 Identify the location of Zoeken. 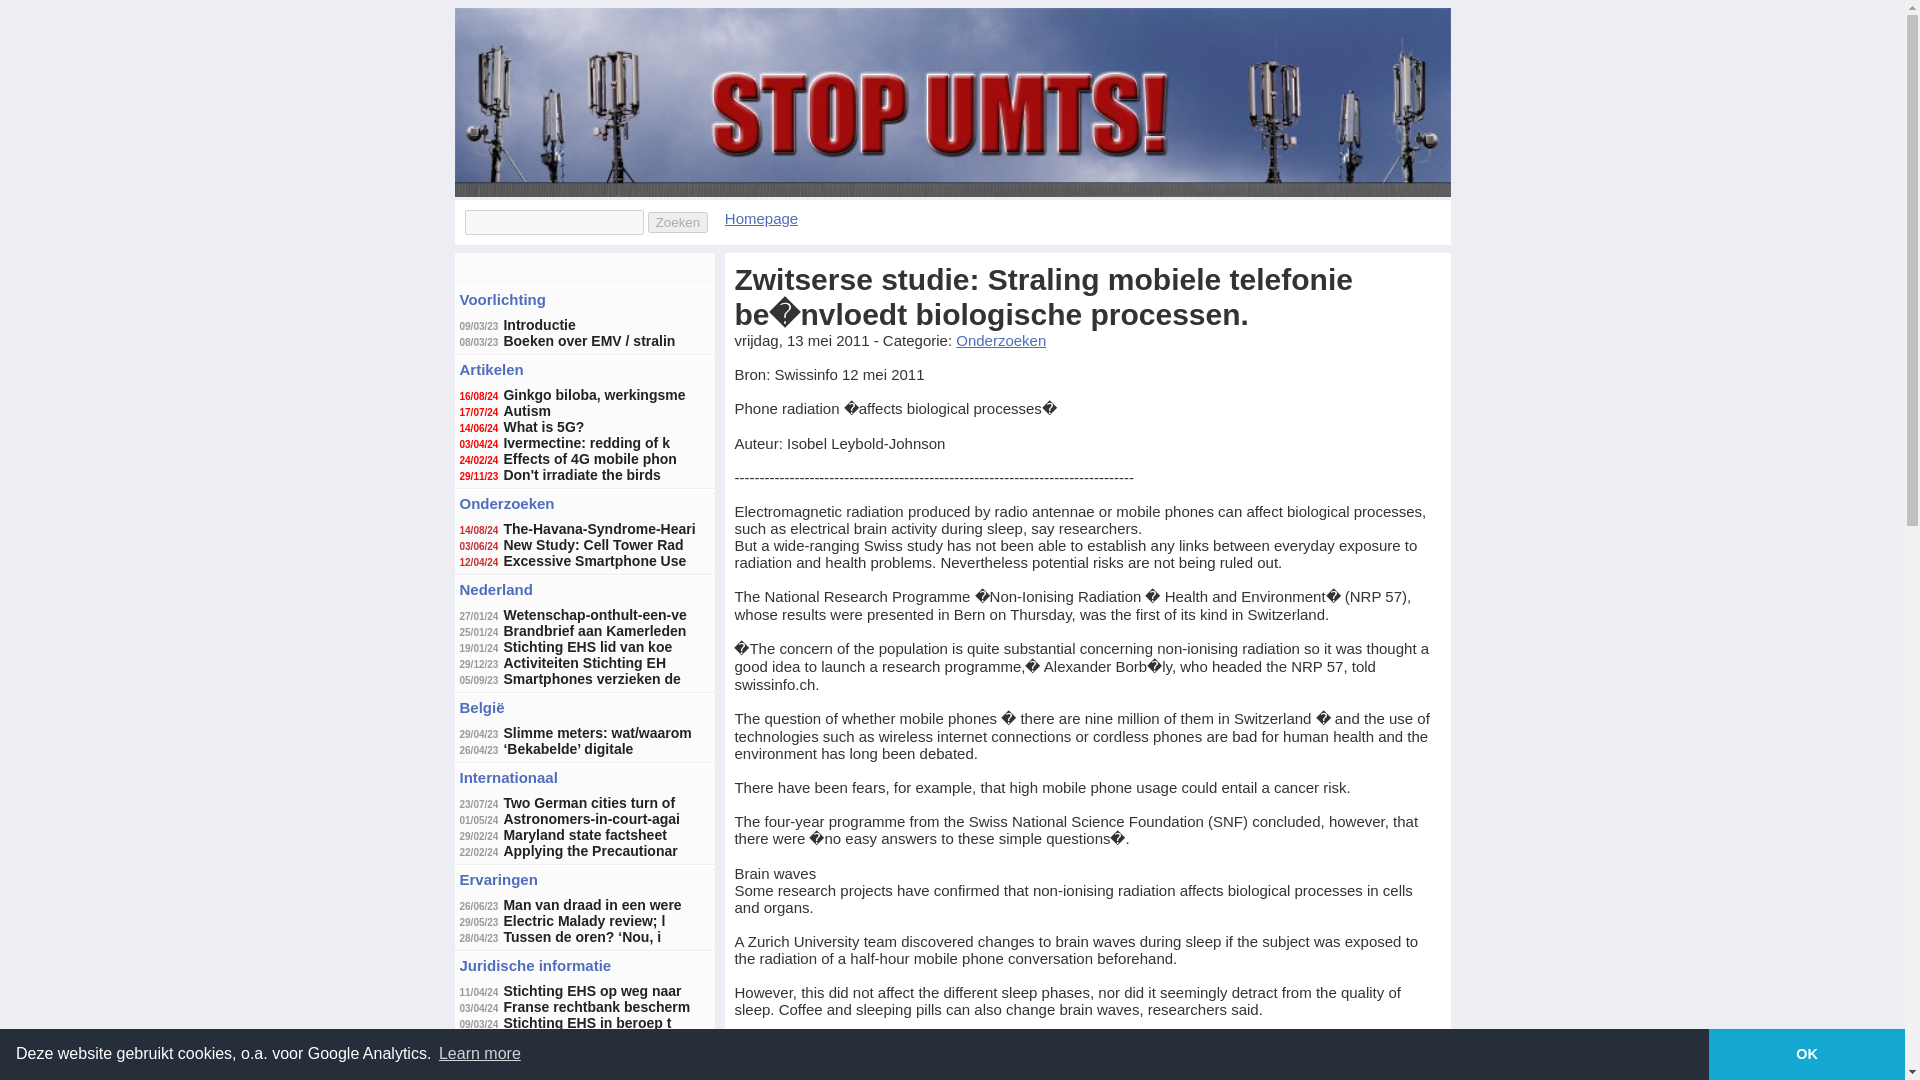
(678, 222).